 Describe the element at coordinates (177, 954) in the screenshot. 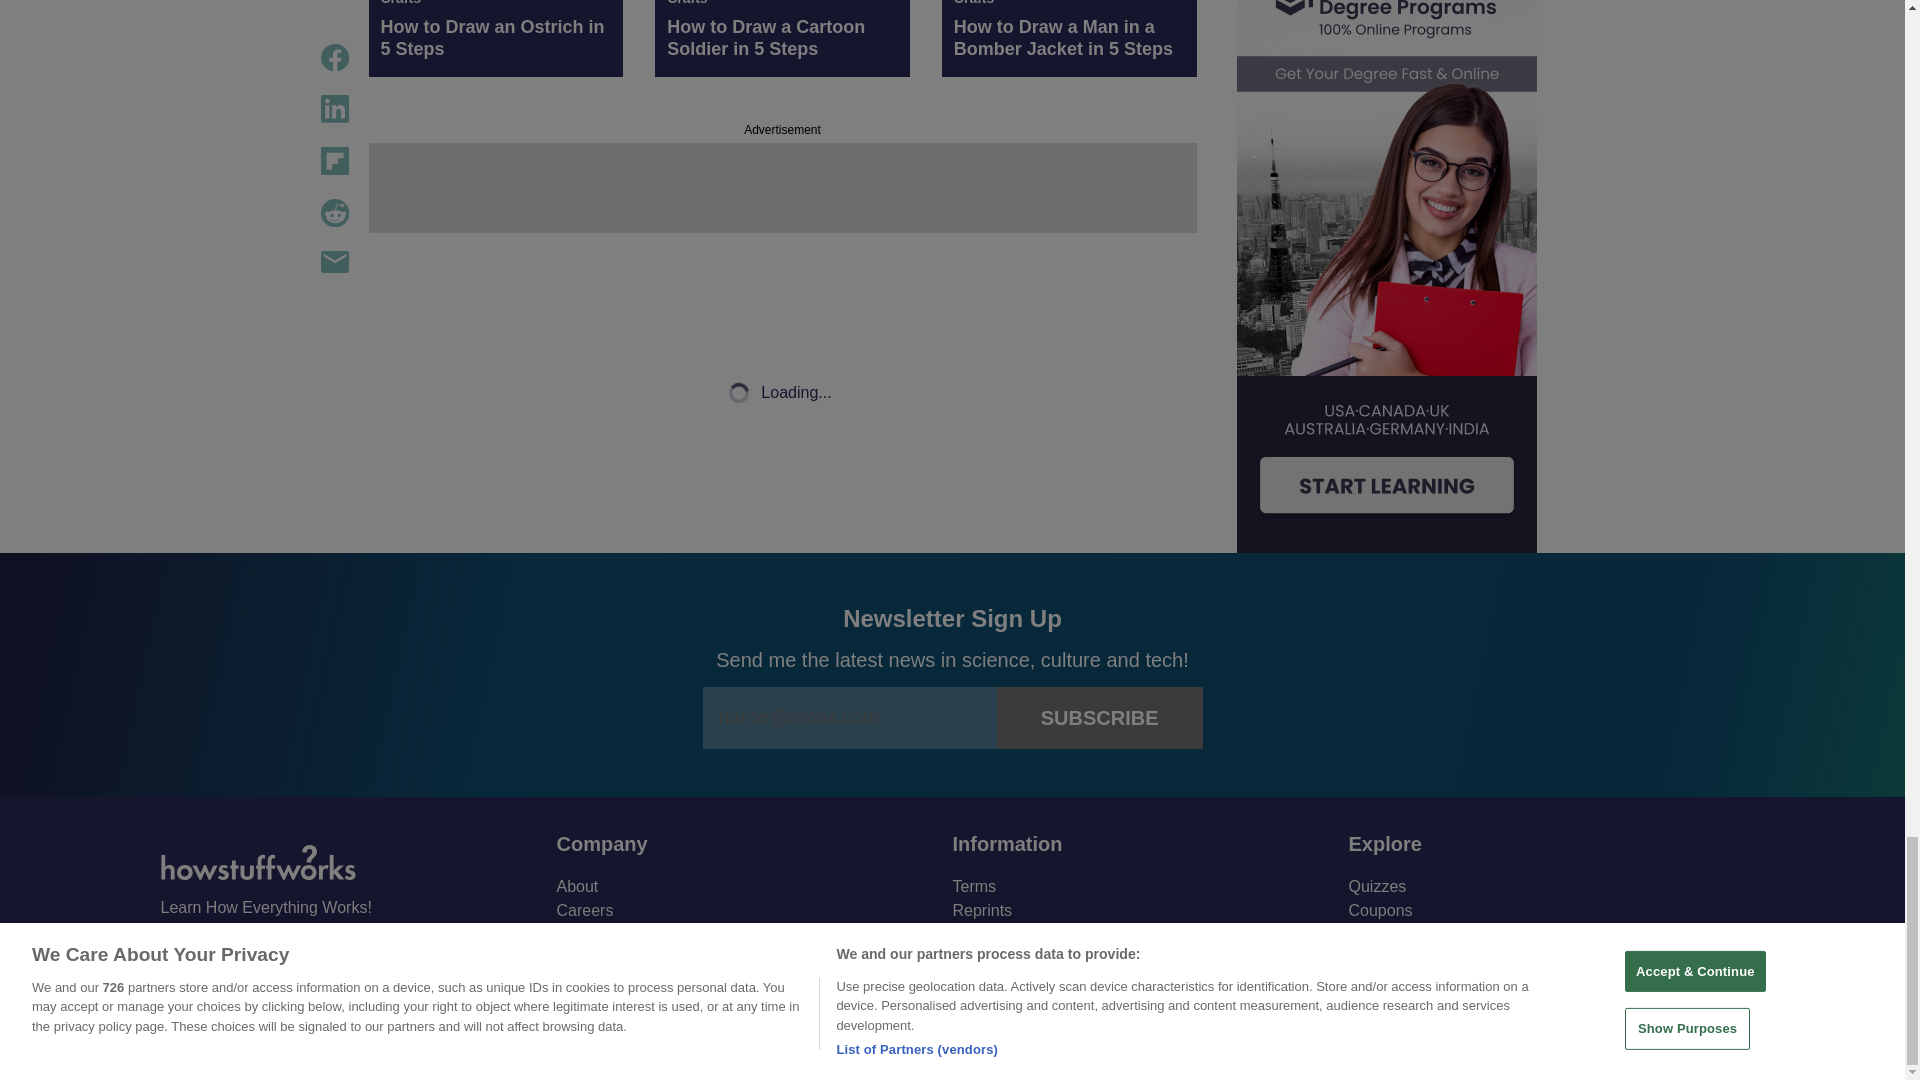

I see `Visit HowStuffWorks on Facebook` at that location.